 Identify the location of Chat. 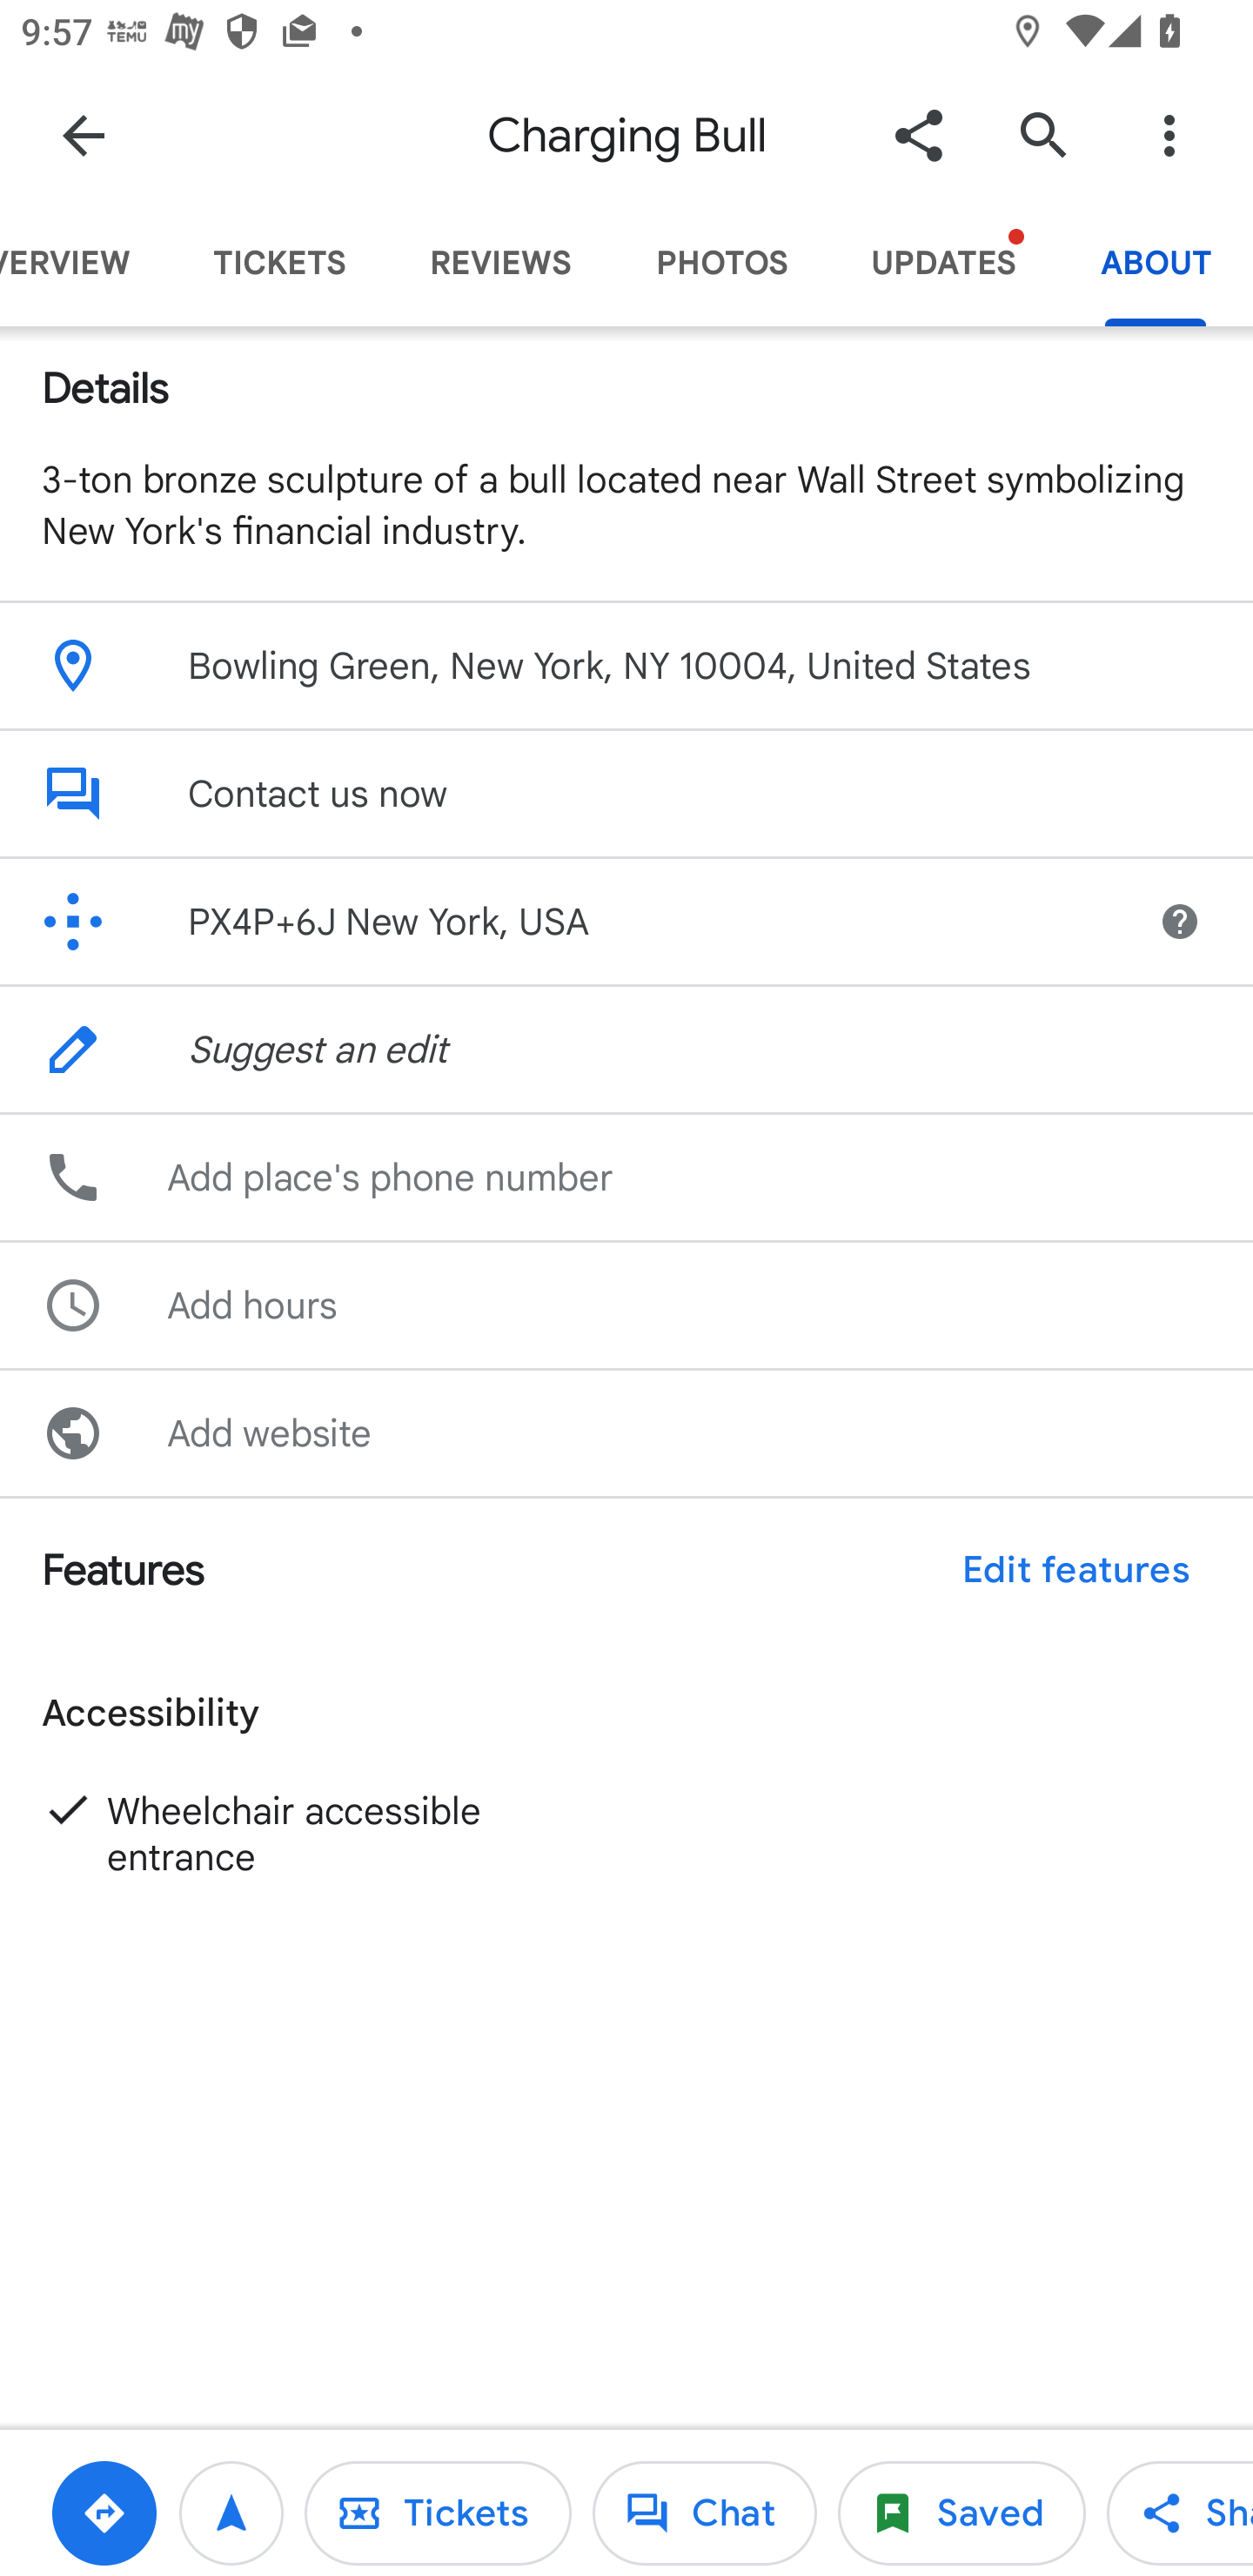
(705, 2512).